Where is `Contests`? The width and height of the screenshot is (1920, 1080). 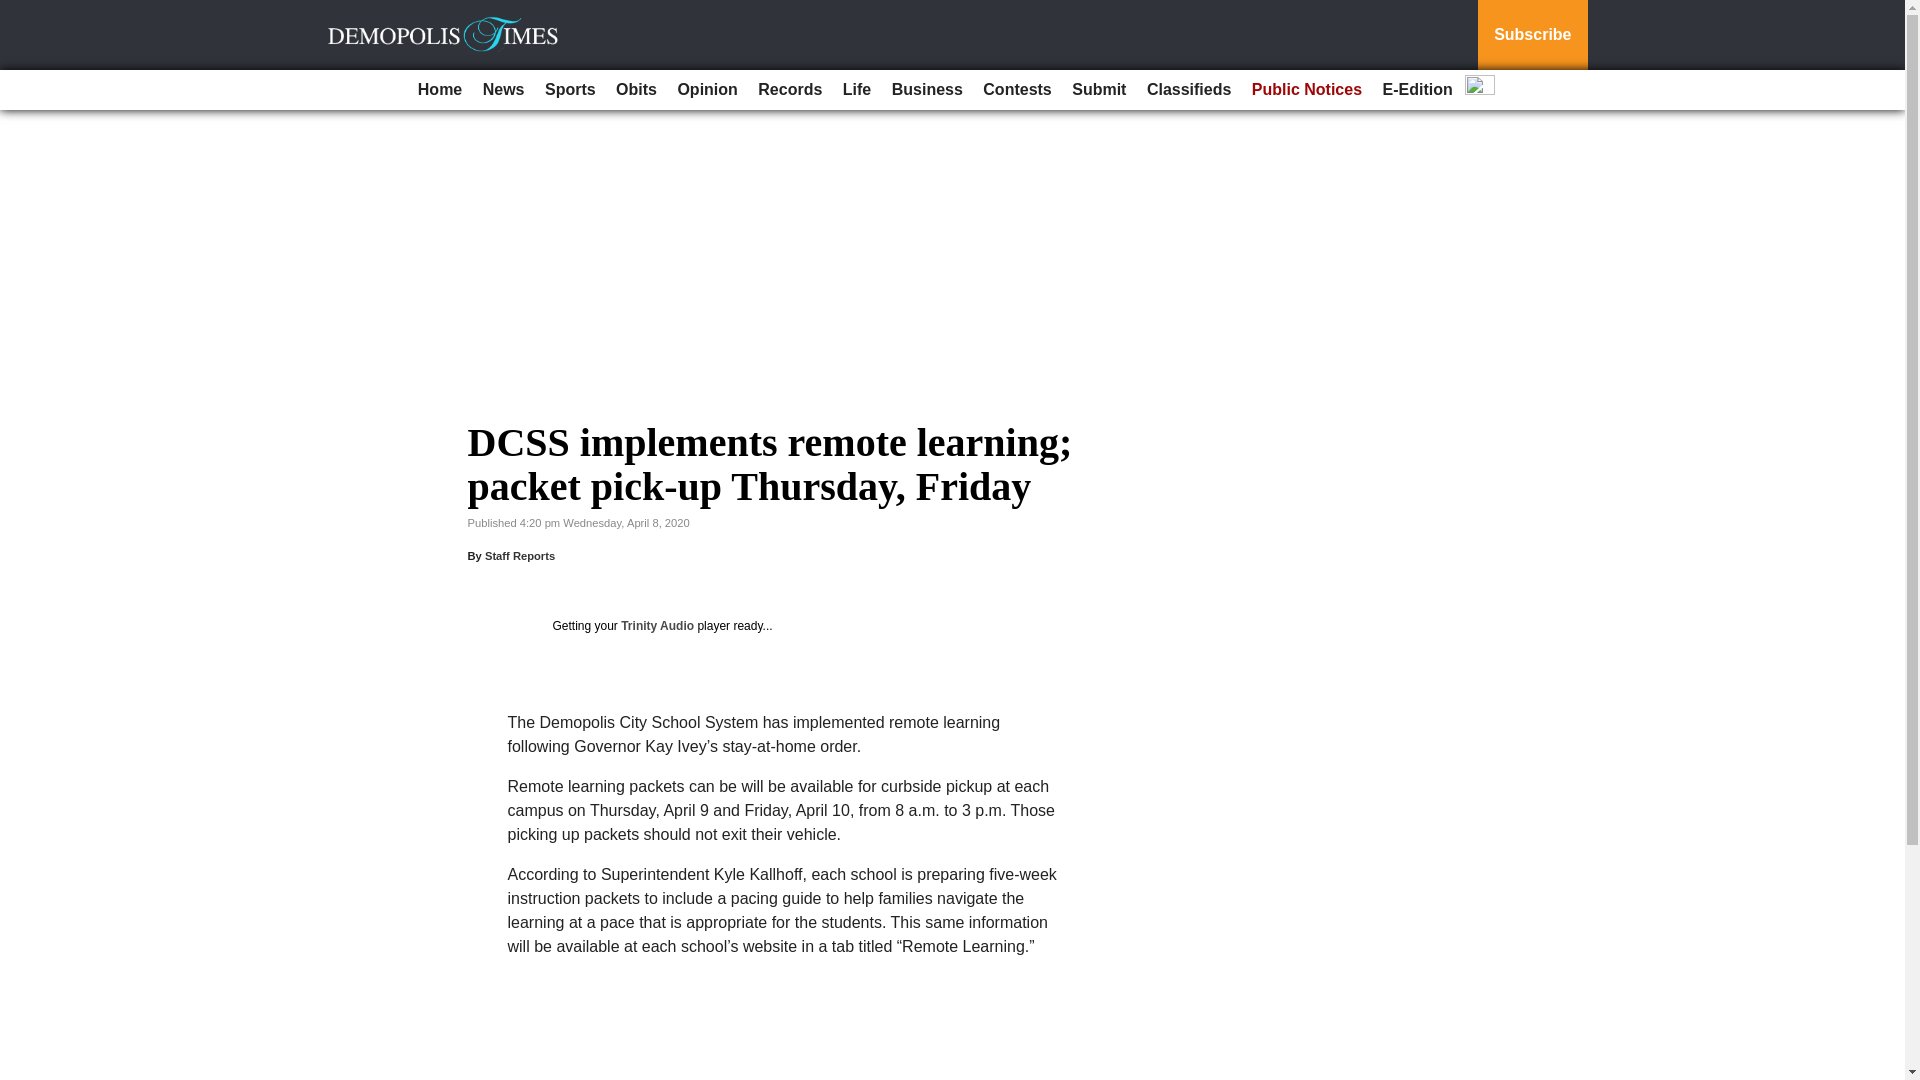
Contests is located at coordinates (1017, 90).